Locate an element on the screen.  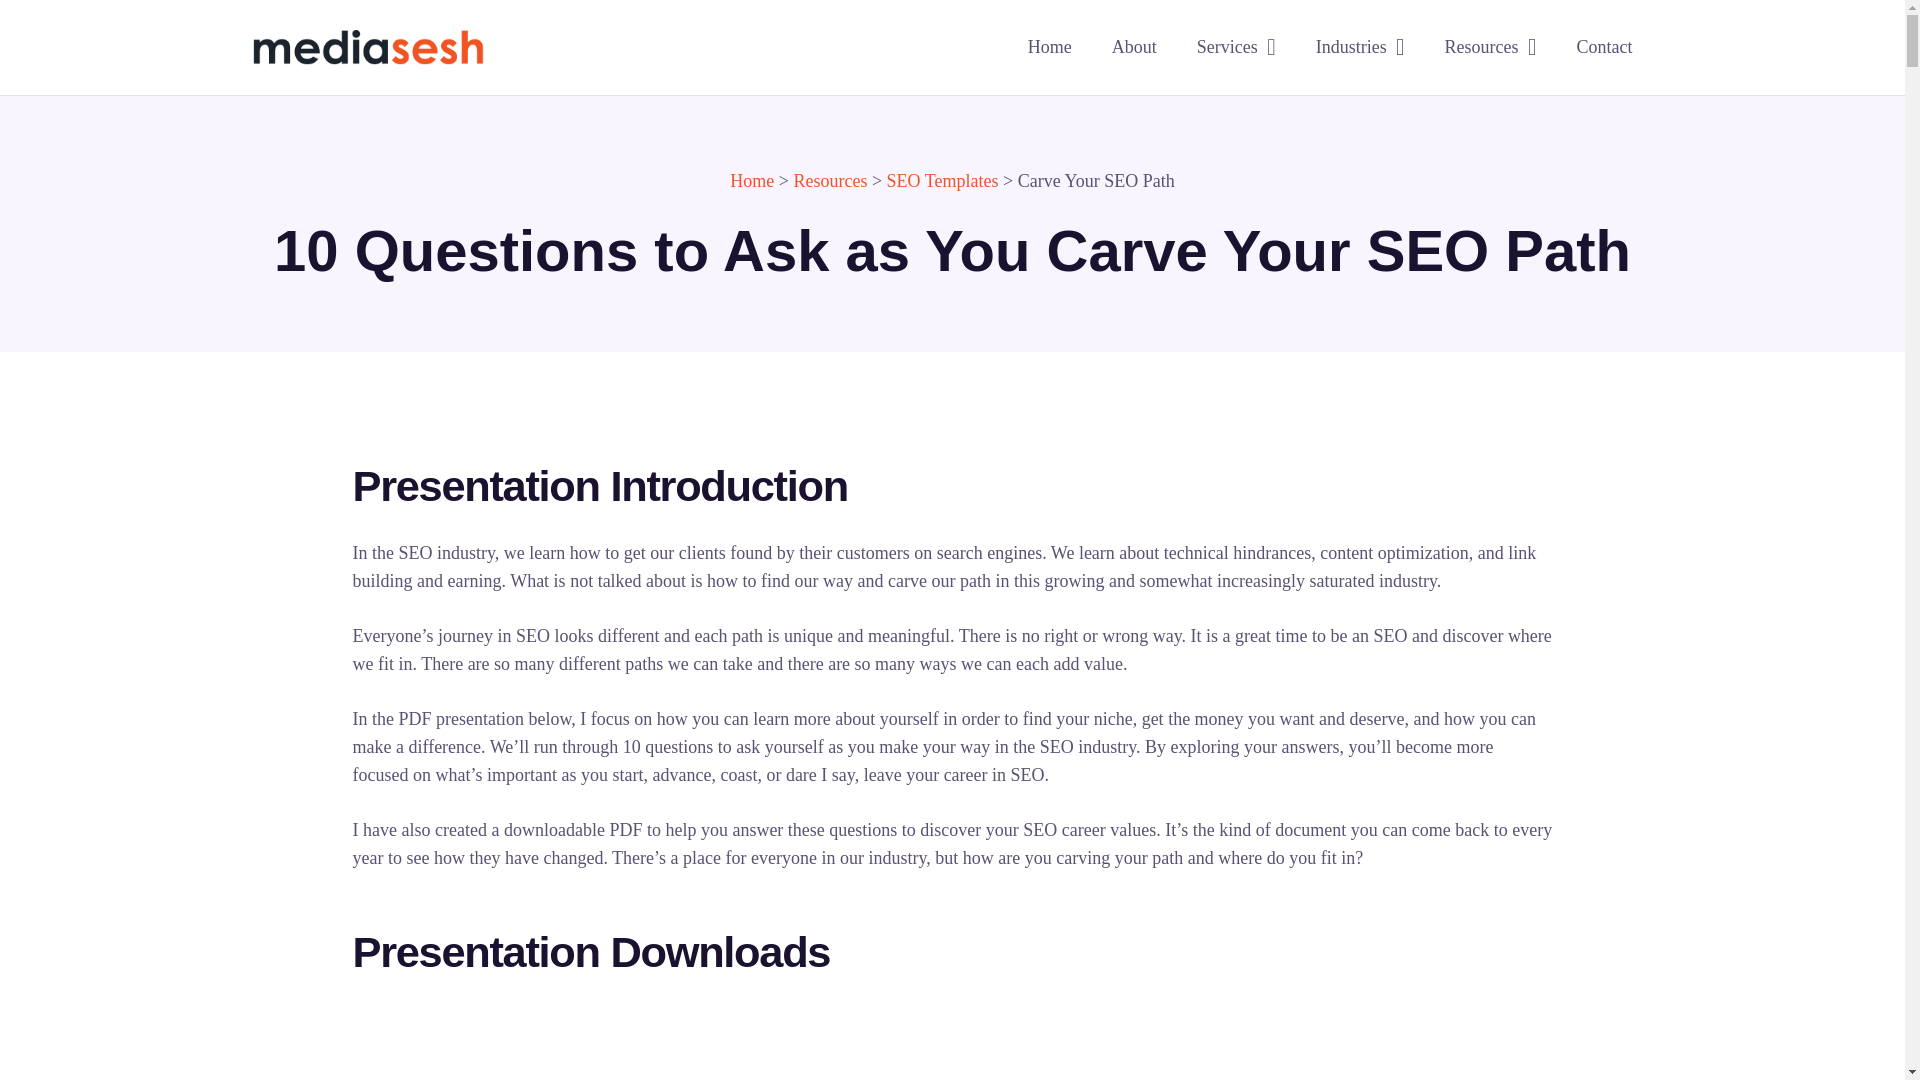
SEO Templates is located at coordinates (942, 180).